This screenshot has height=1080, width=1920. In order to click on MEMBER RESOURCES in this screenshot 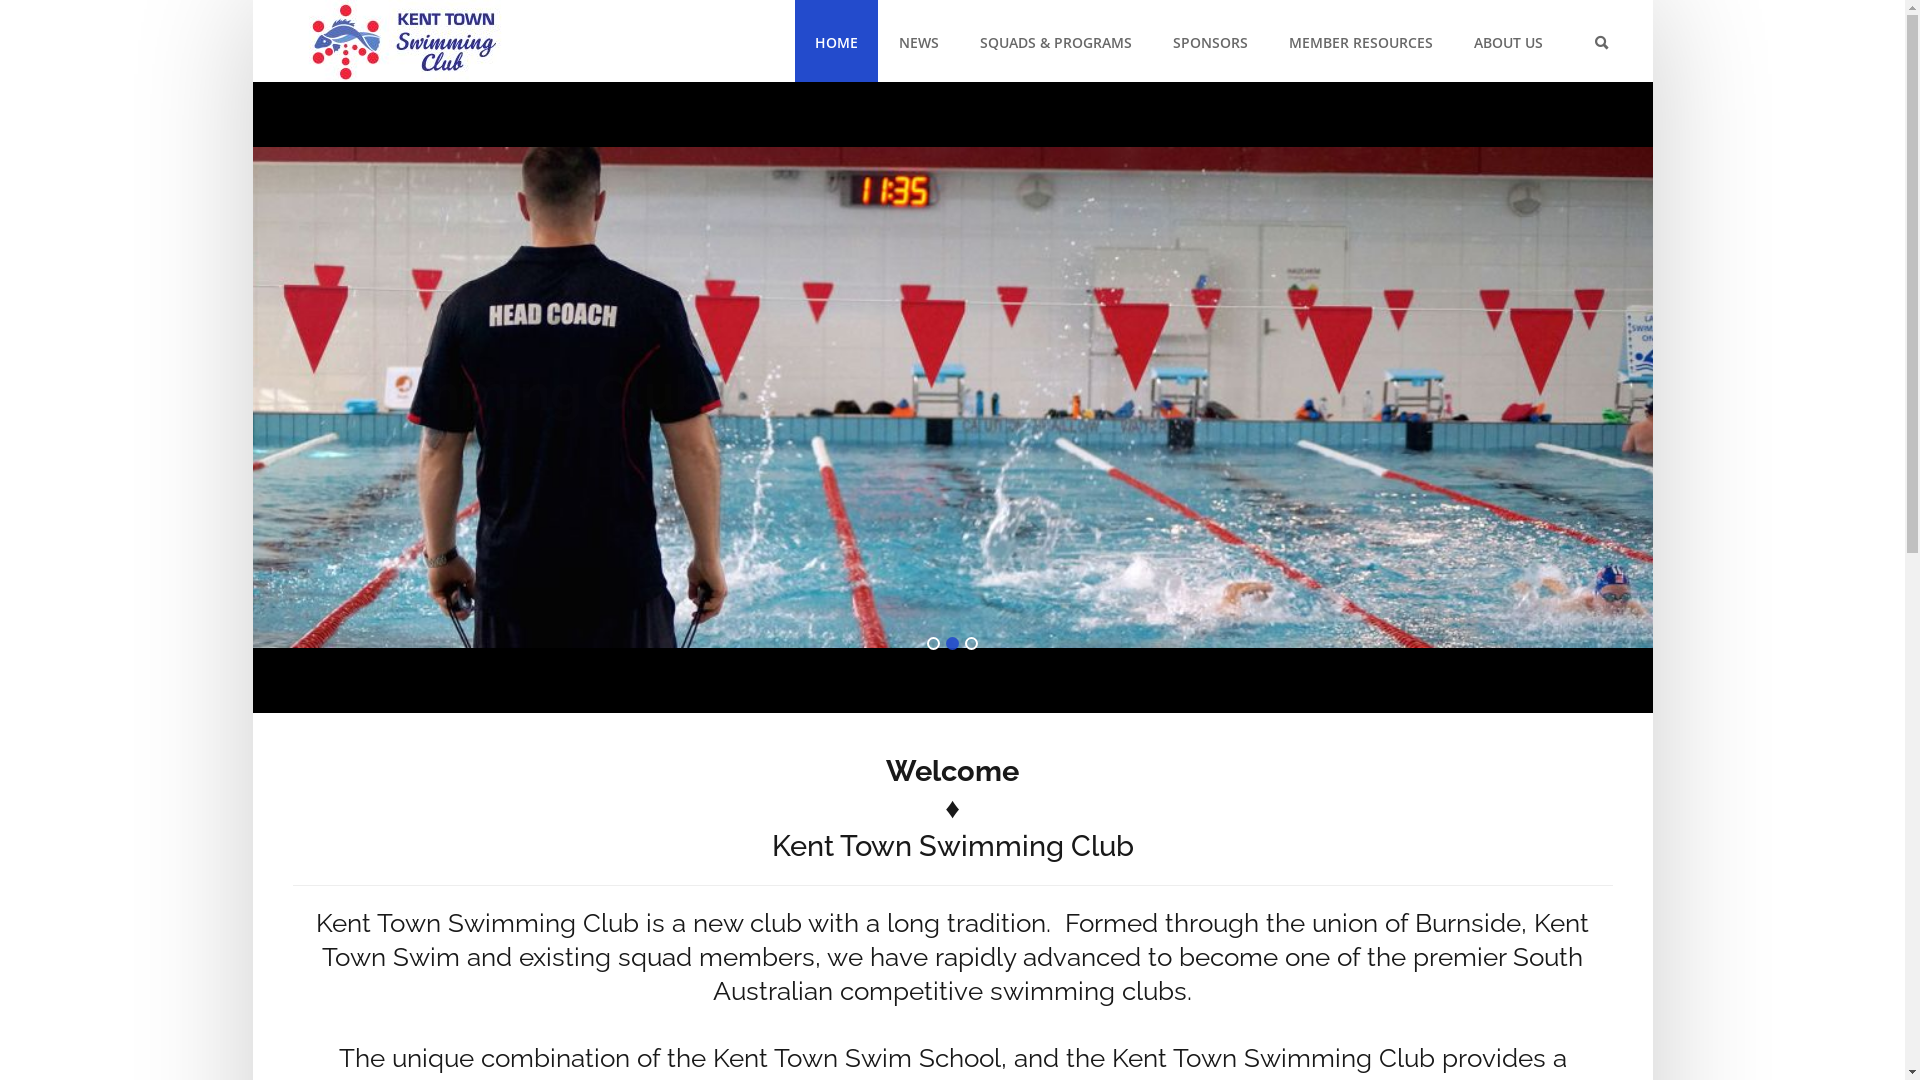, I will do `click(1360, 42)`.